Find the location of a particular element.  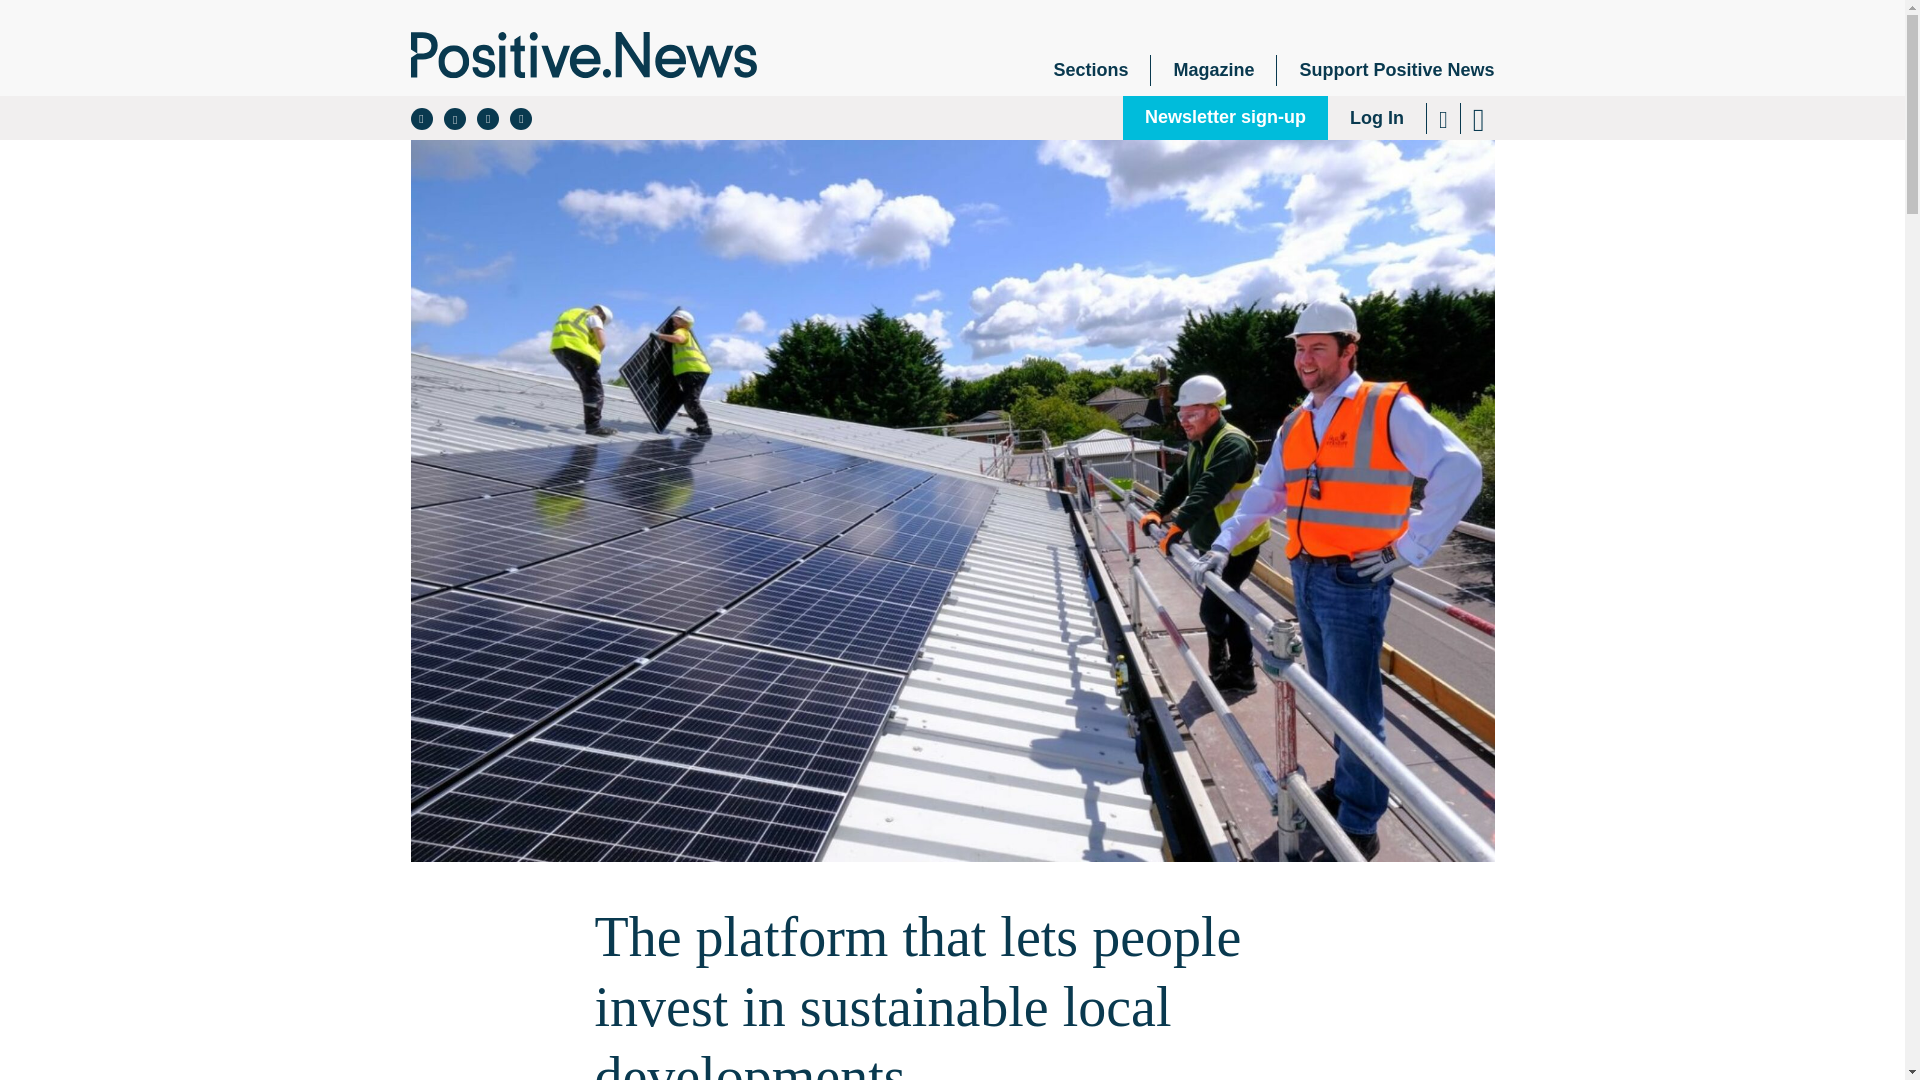

Support Positive News is located at coordinates (1384, 70).